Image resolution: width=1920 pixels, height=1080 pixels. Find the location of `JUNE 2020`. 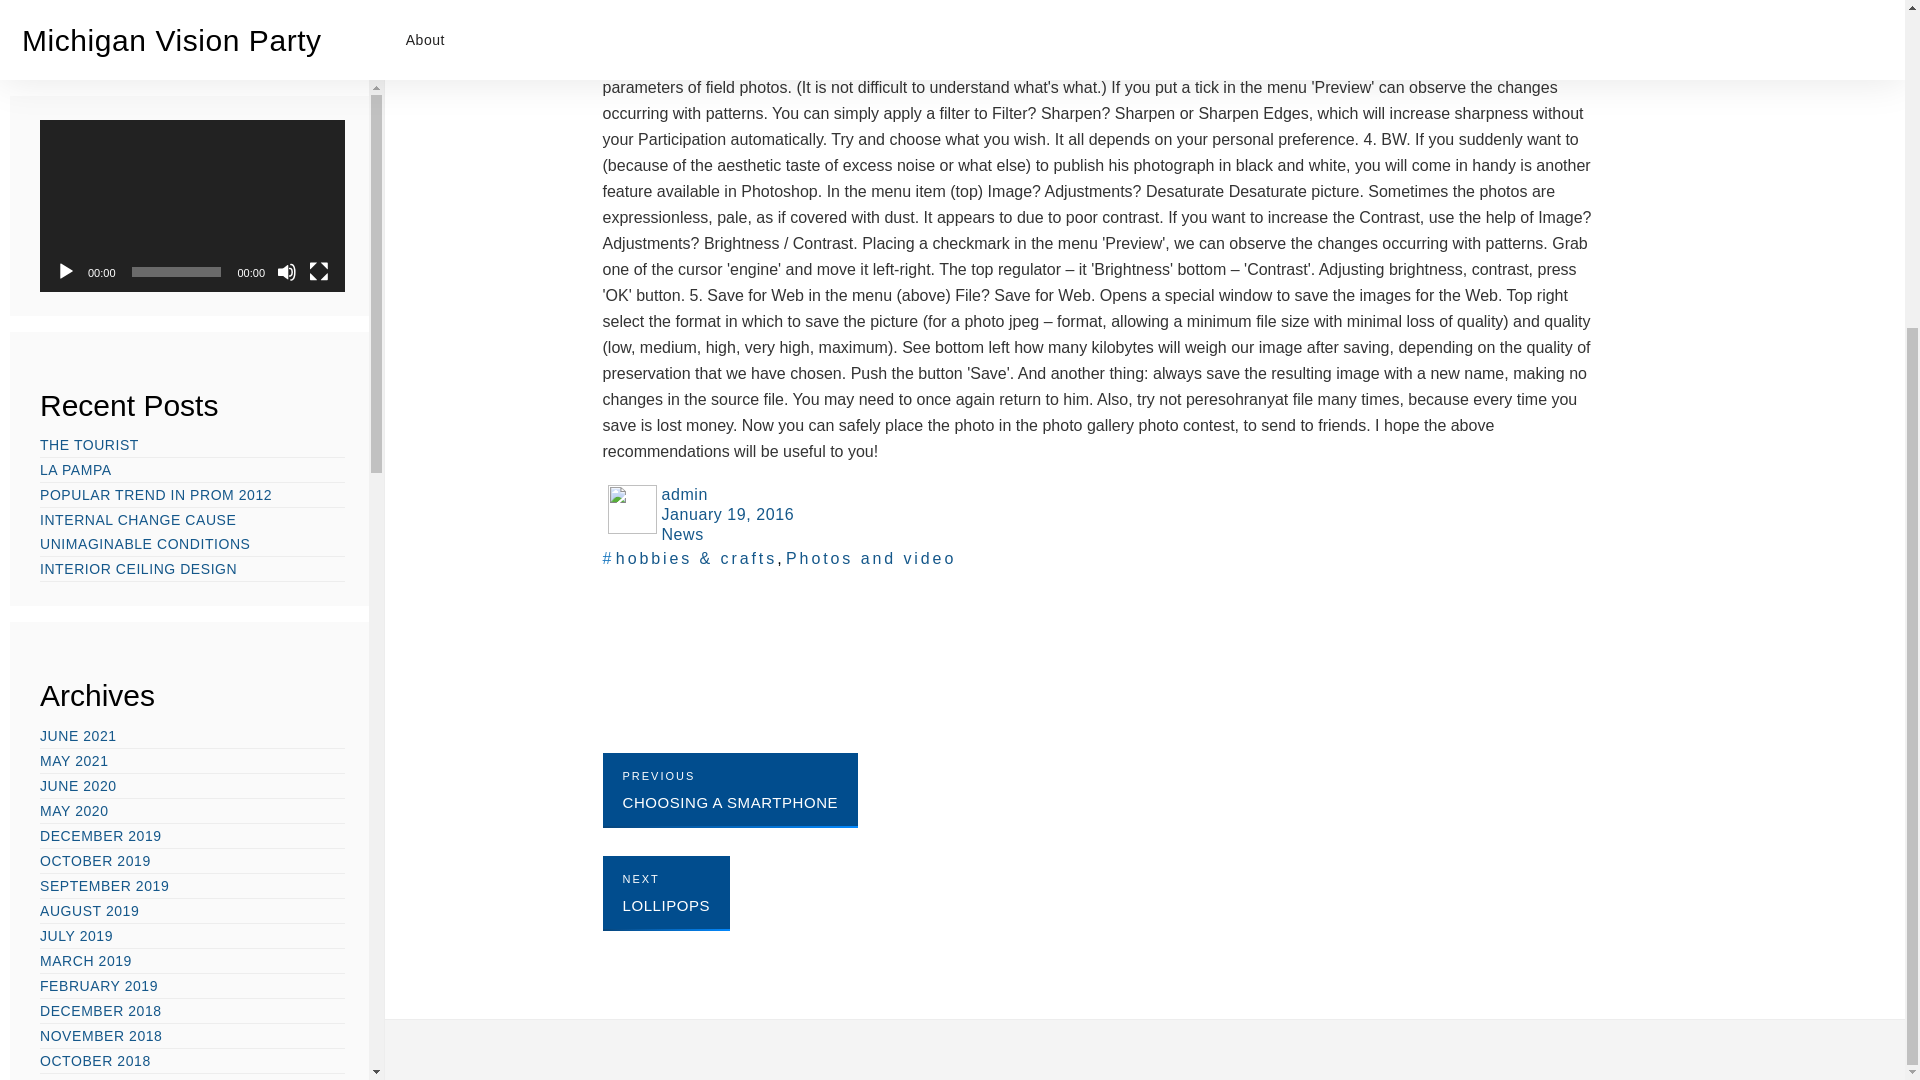

JUNE 2020 is located at coordinates (78, 327).